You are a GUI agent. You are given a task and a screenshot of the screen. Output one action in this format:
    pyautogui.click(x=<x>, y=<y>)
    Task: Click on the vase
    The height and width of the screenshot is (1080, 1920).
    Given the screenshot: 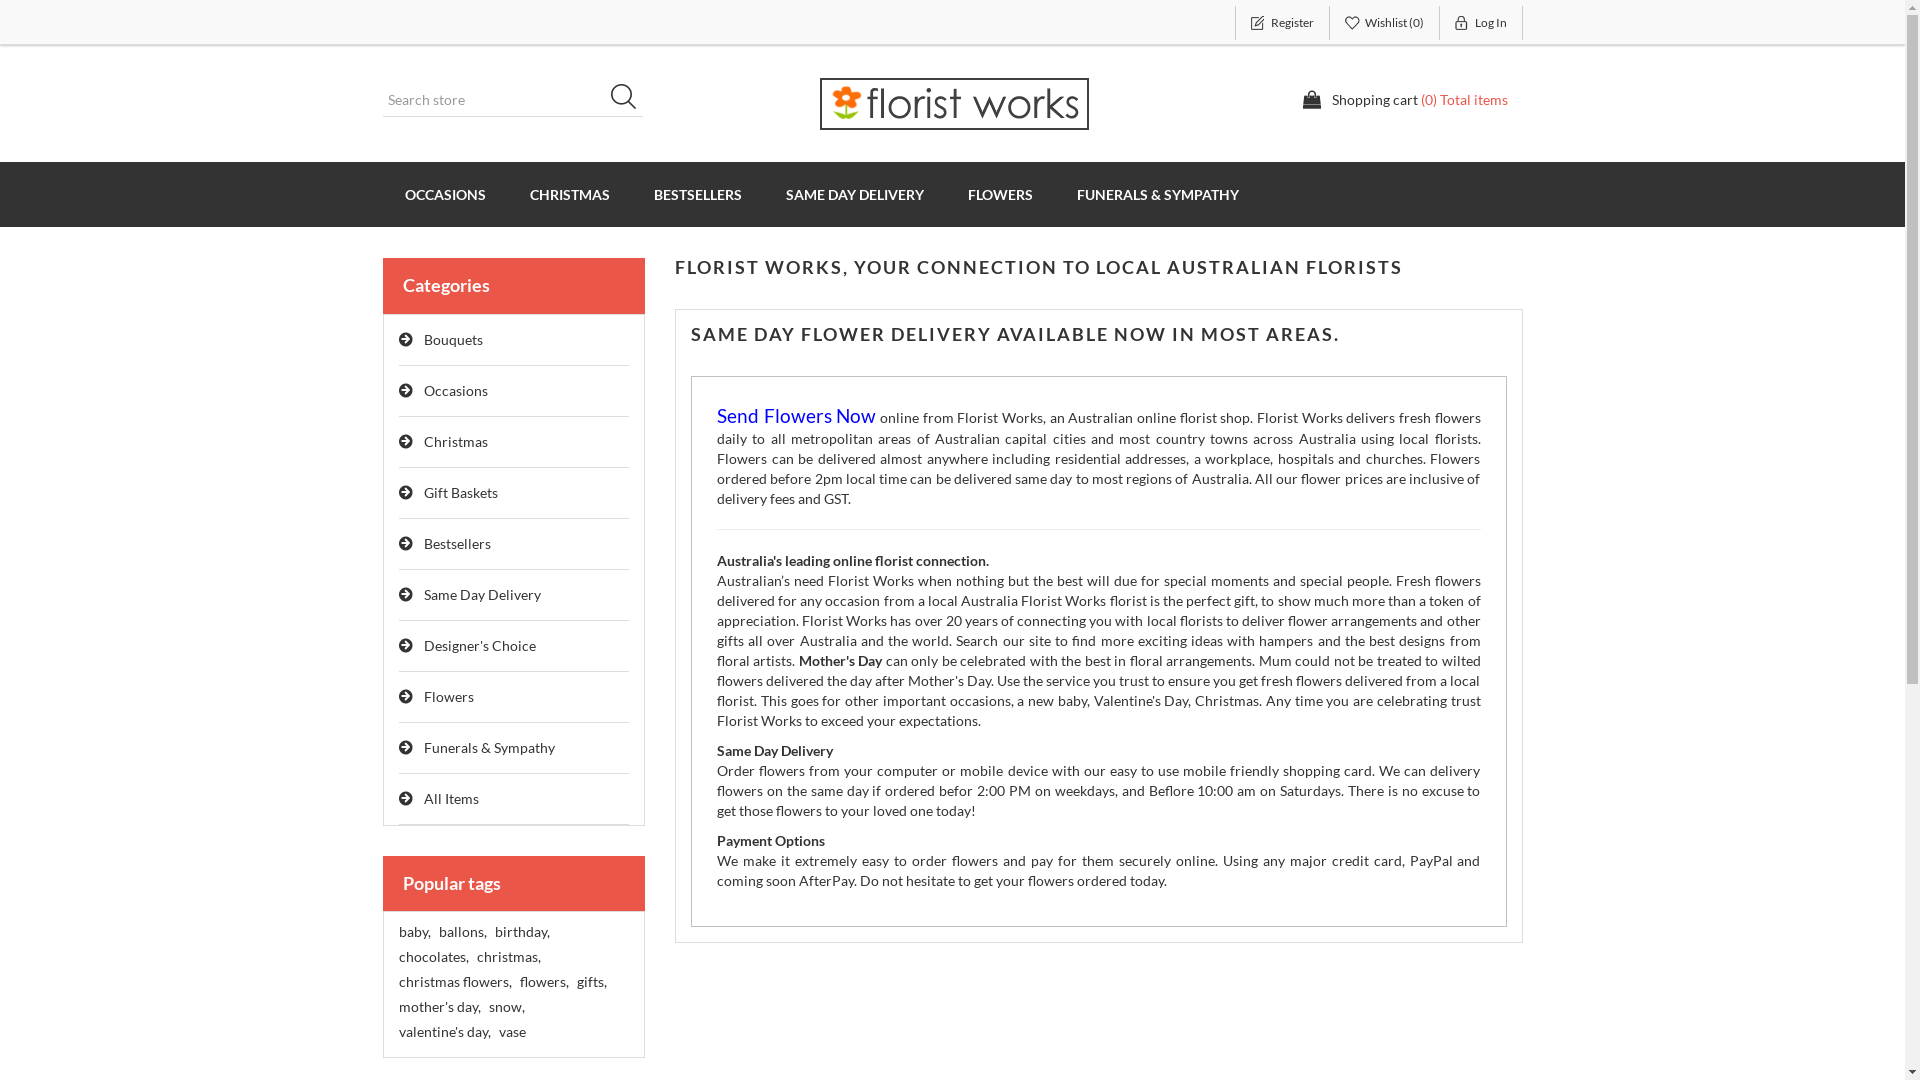 What is the action you would take?
    pyautogui.click(x=512, y=1032)
    